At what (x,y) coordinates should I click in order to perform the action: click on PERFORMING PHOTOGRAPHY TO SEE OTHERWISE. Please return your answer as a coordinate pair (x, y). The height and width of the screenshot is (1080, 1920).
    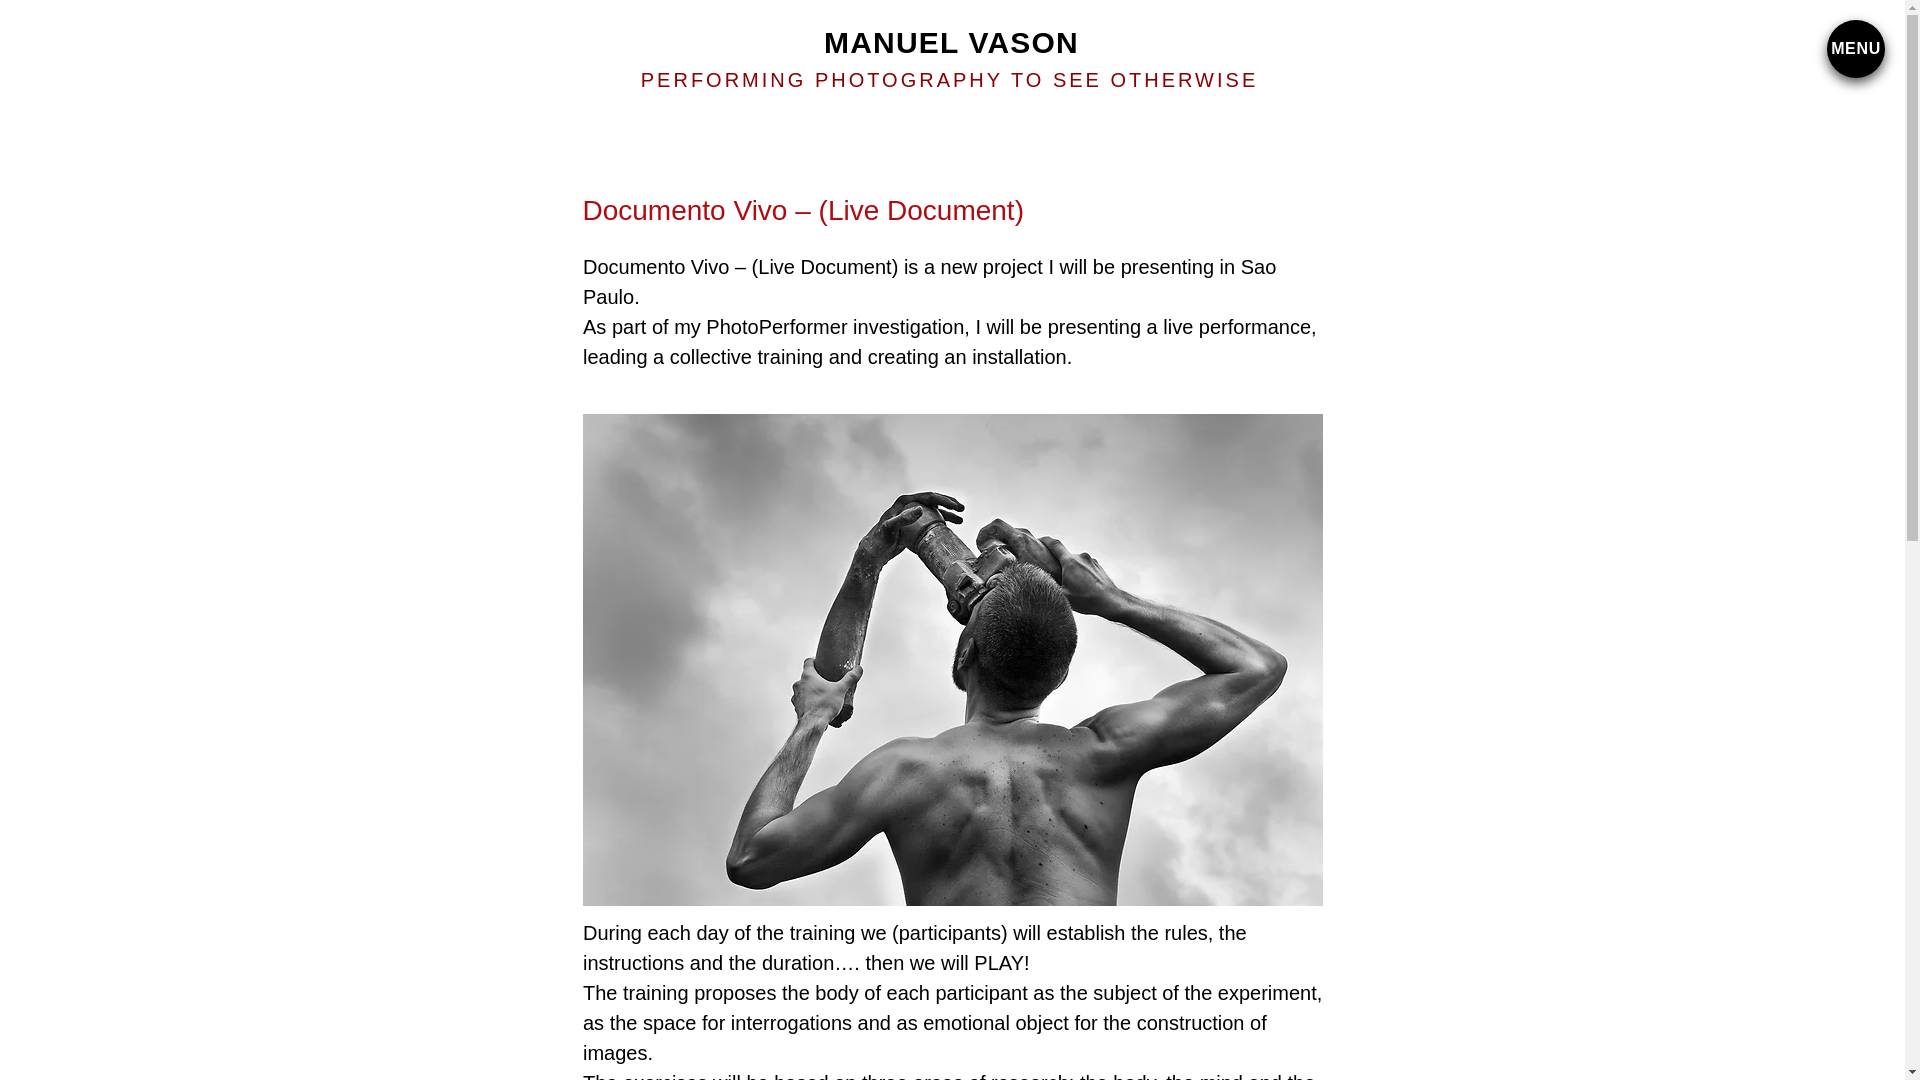
    Looking at the image, I should click on (949, 80).